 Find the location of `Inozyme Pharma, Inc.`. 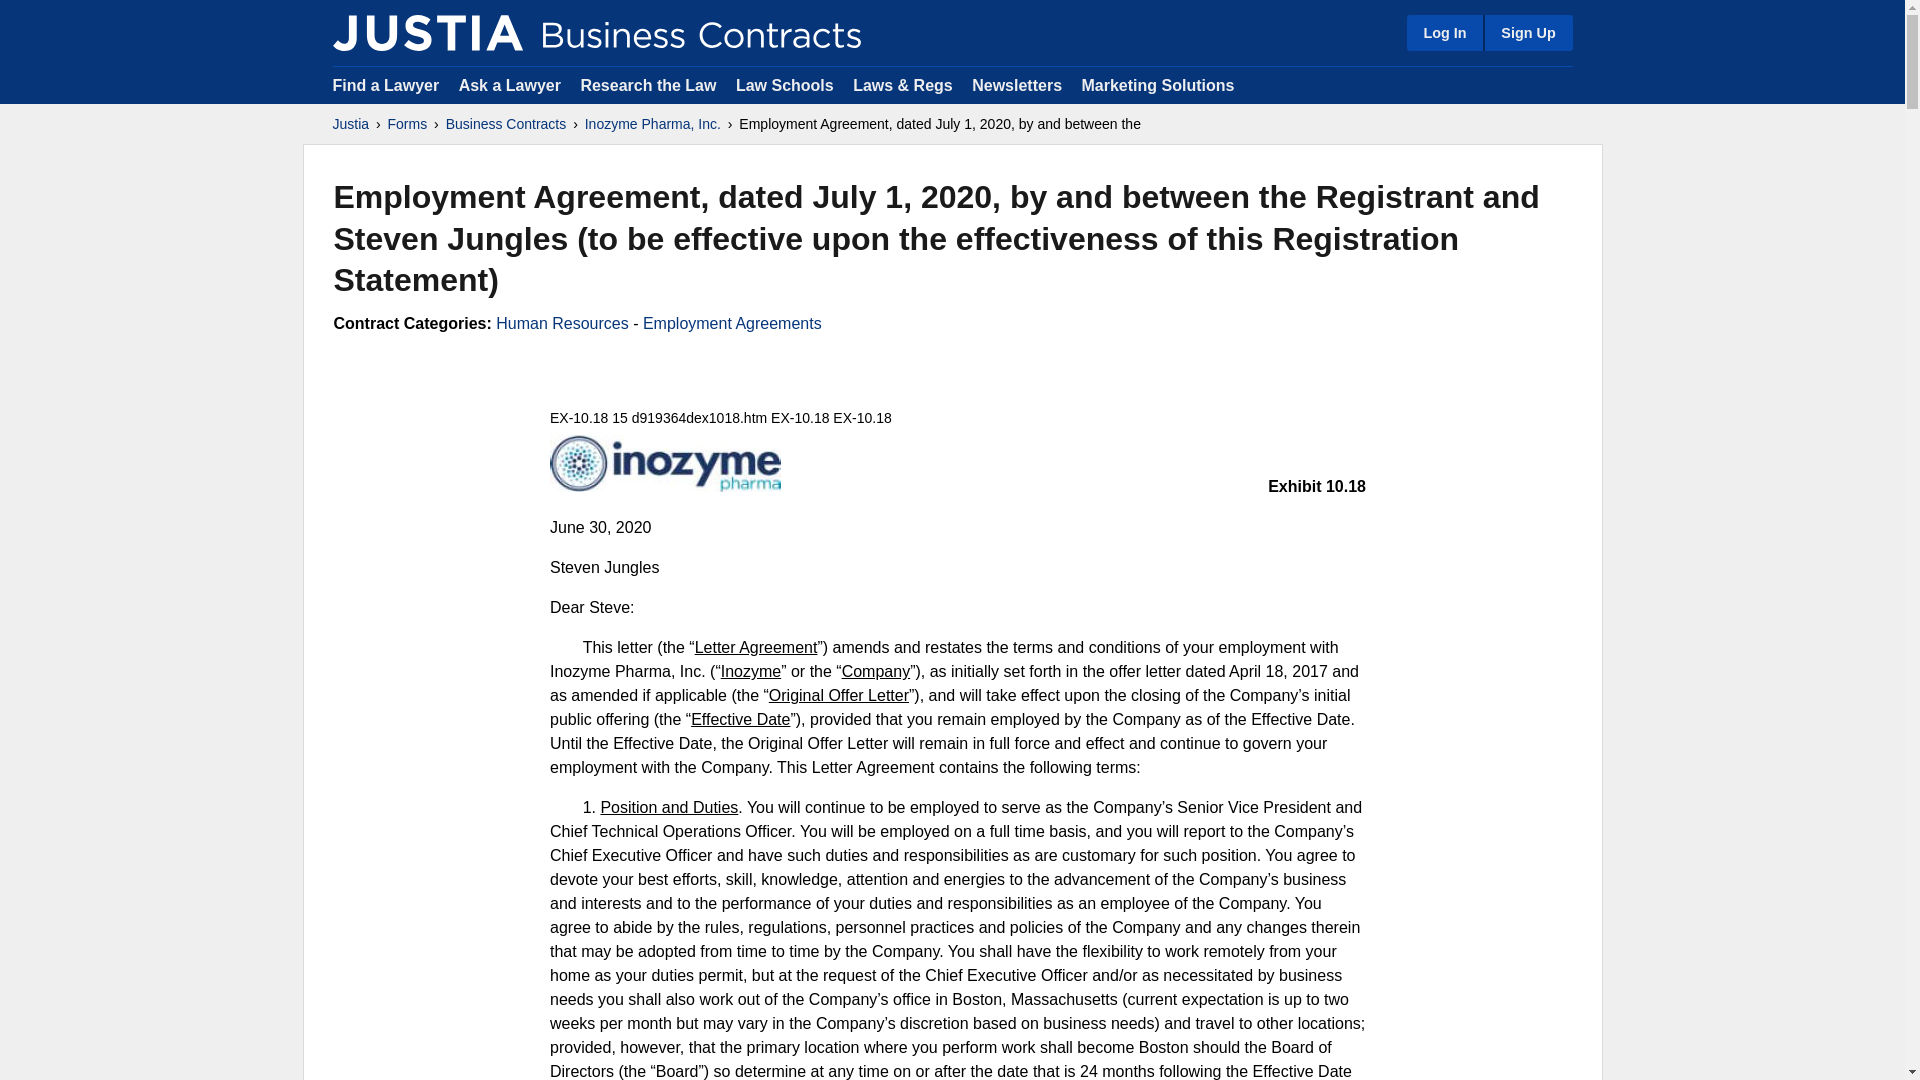

Inozyme Pharma, Inc. is located at coordinates (653, 124).